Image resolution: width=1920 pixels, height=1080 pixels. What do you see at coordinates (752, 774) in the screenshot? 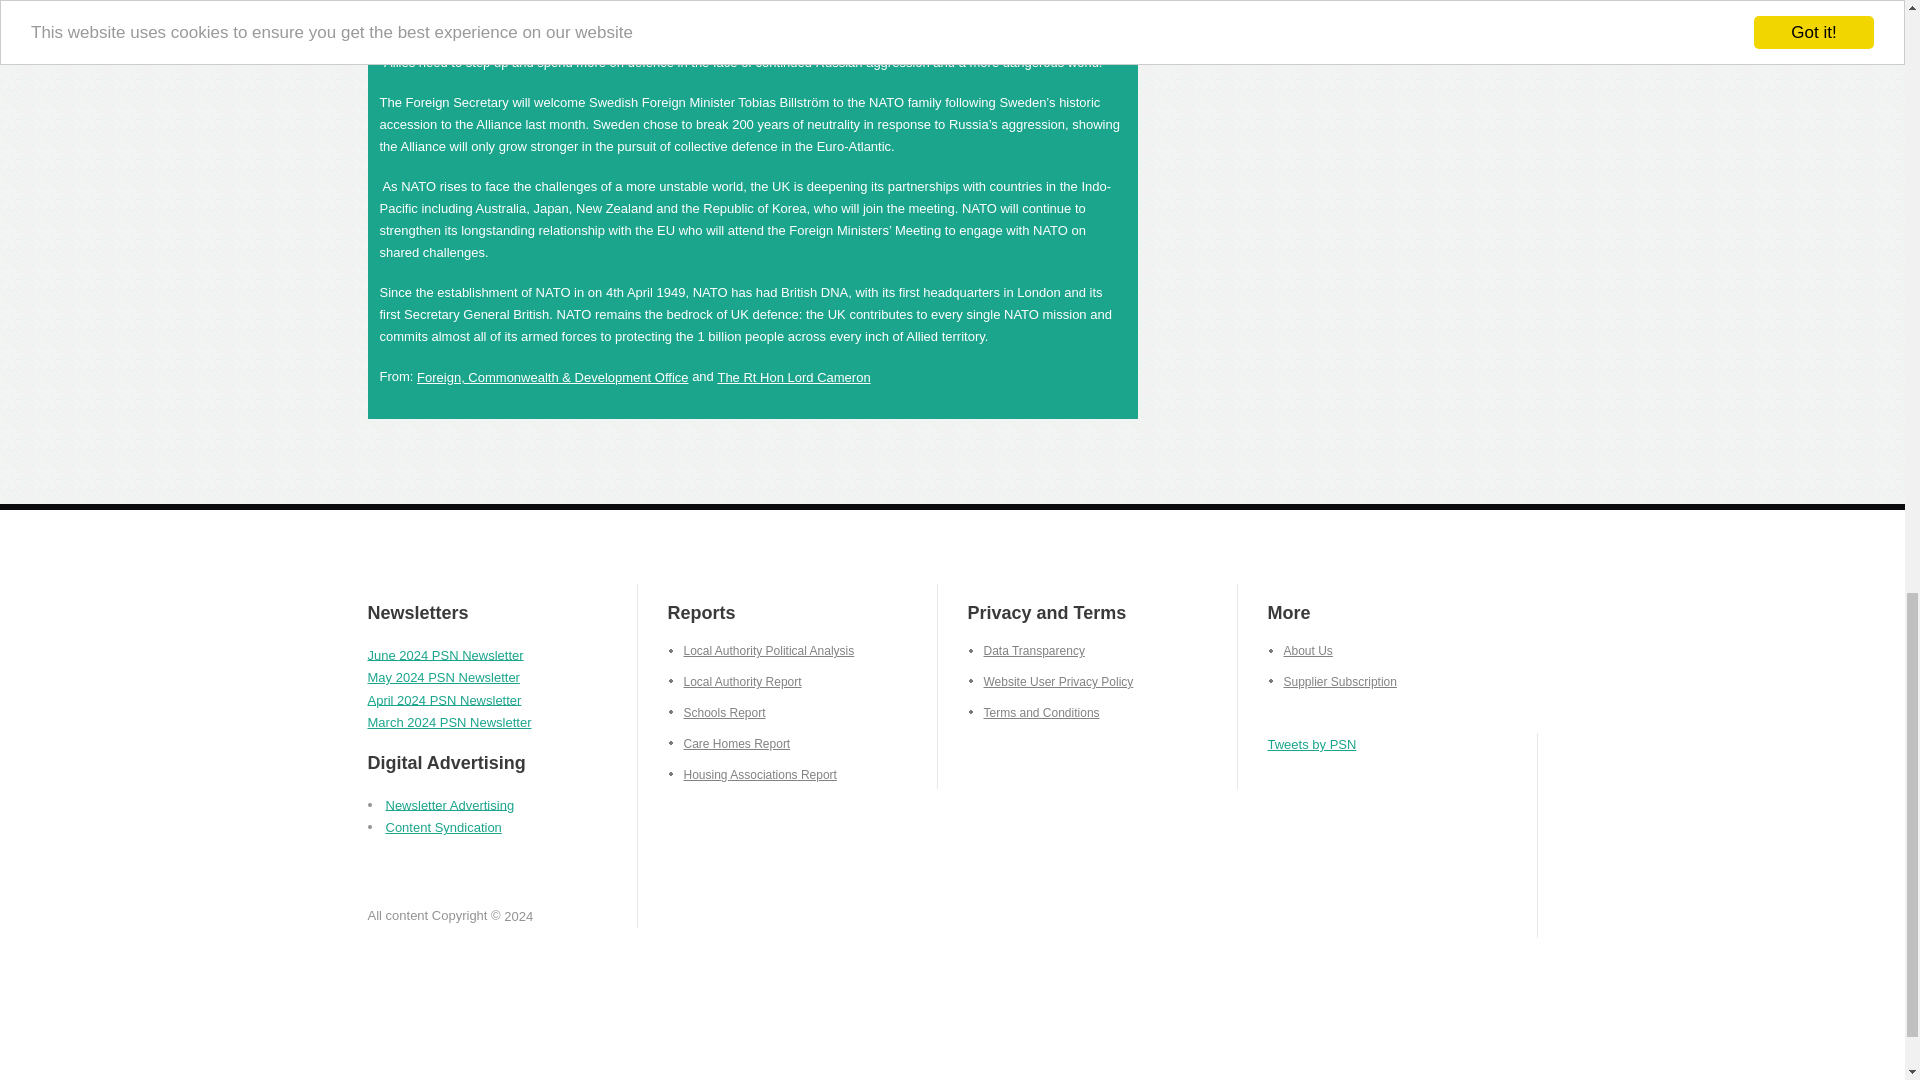
I see `Housing Associations Report` at bounding box center [752, 774].